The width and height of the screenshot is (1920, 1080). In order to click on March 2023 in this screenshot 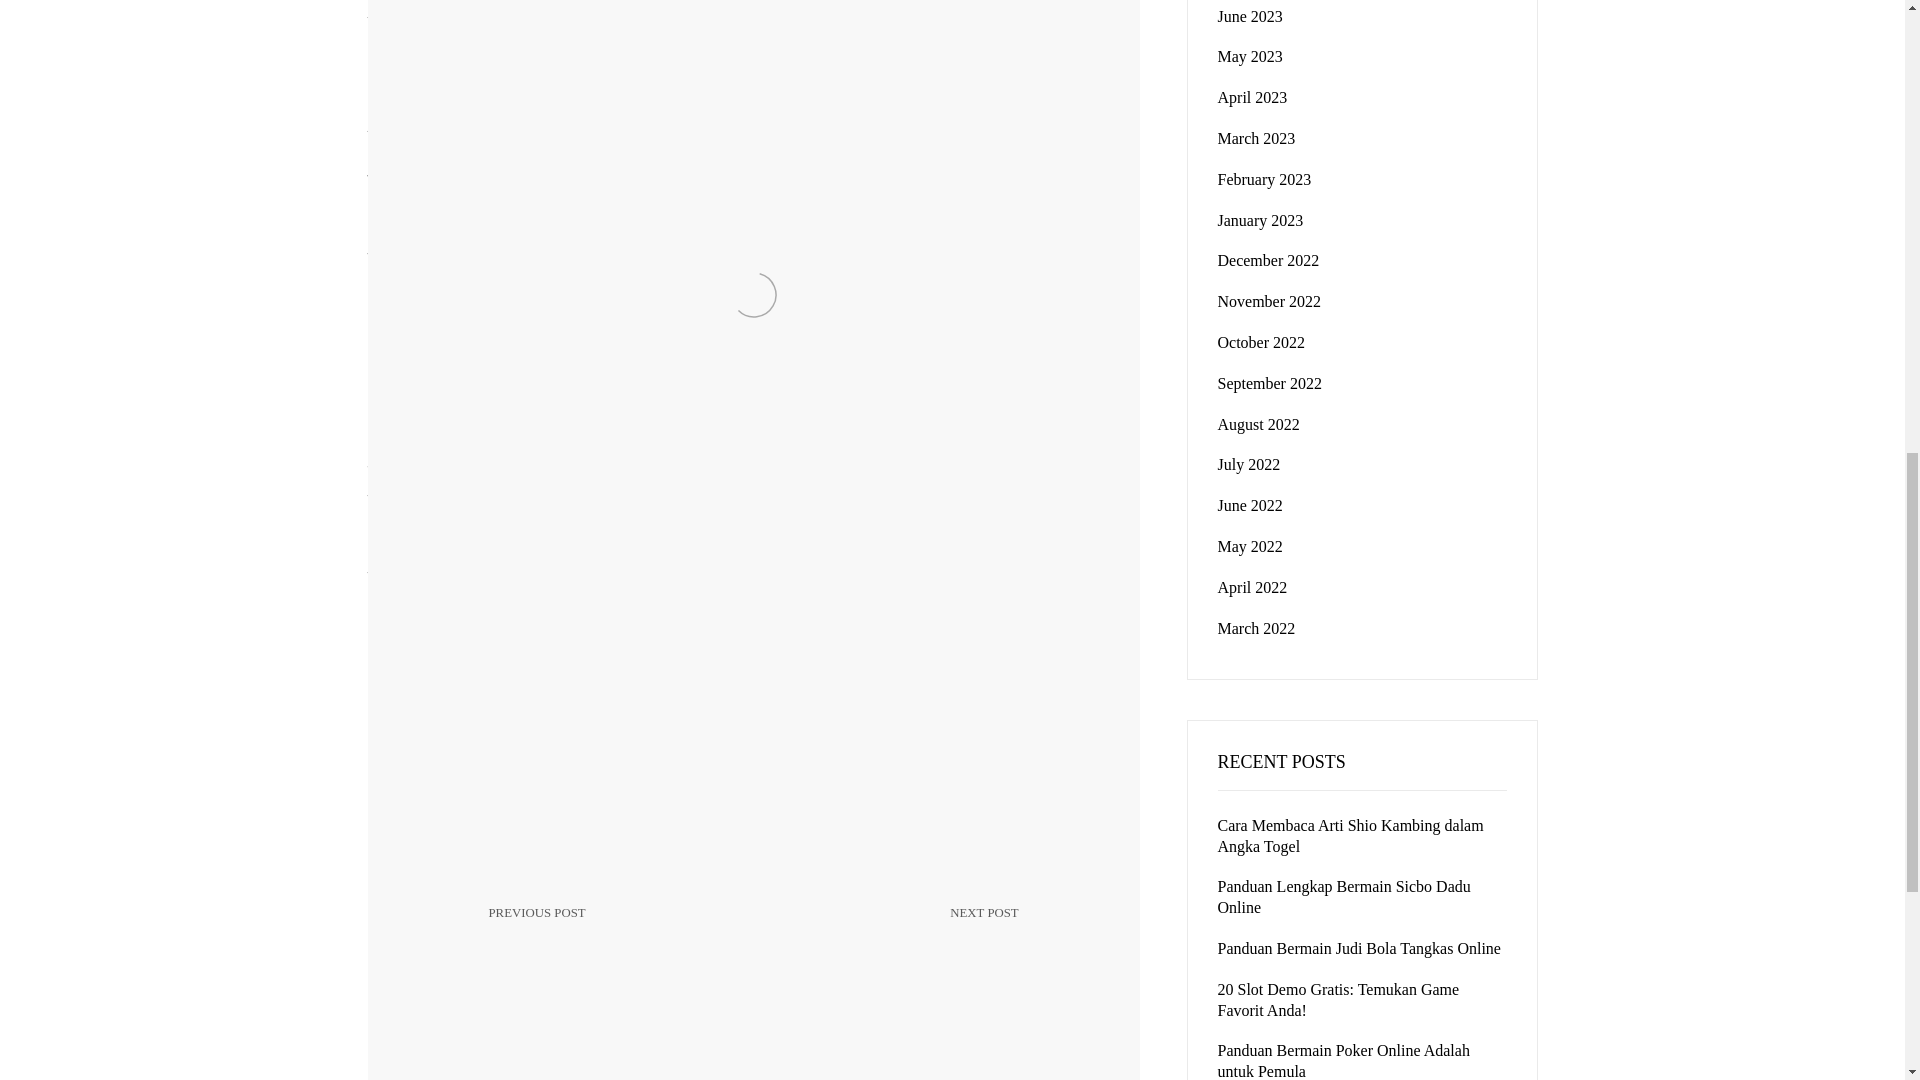, I will do `click(1256, 138)`.